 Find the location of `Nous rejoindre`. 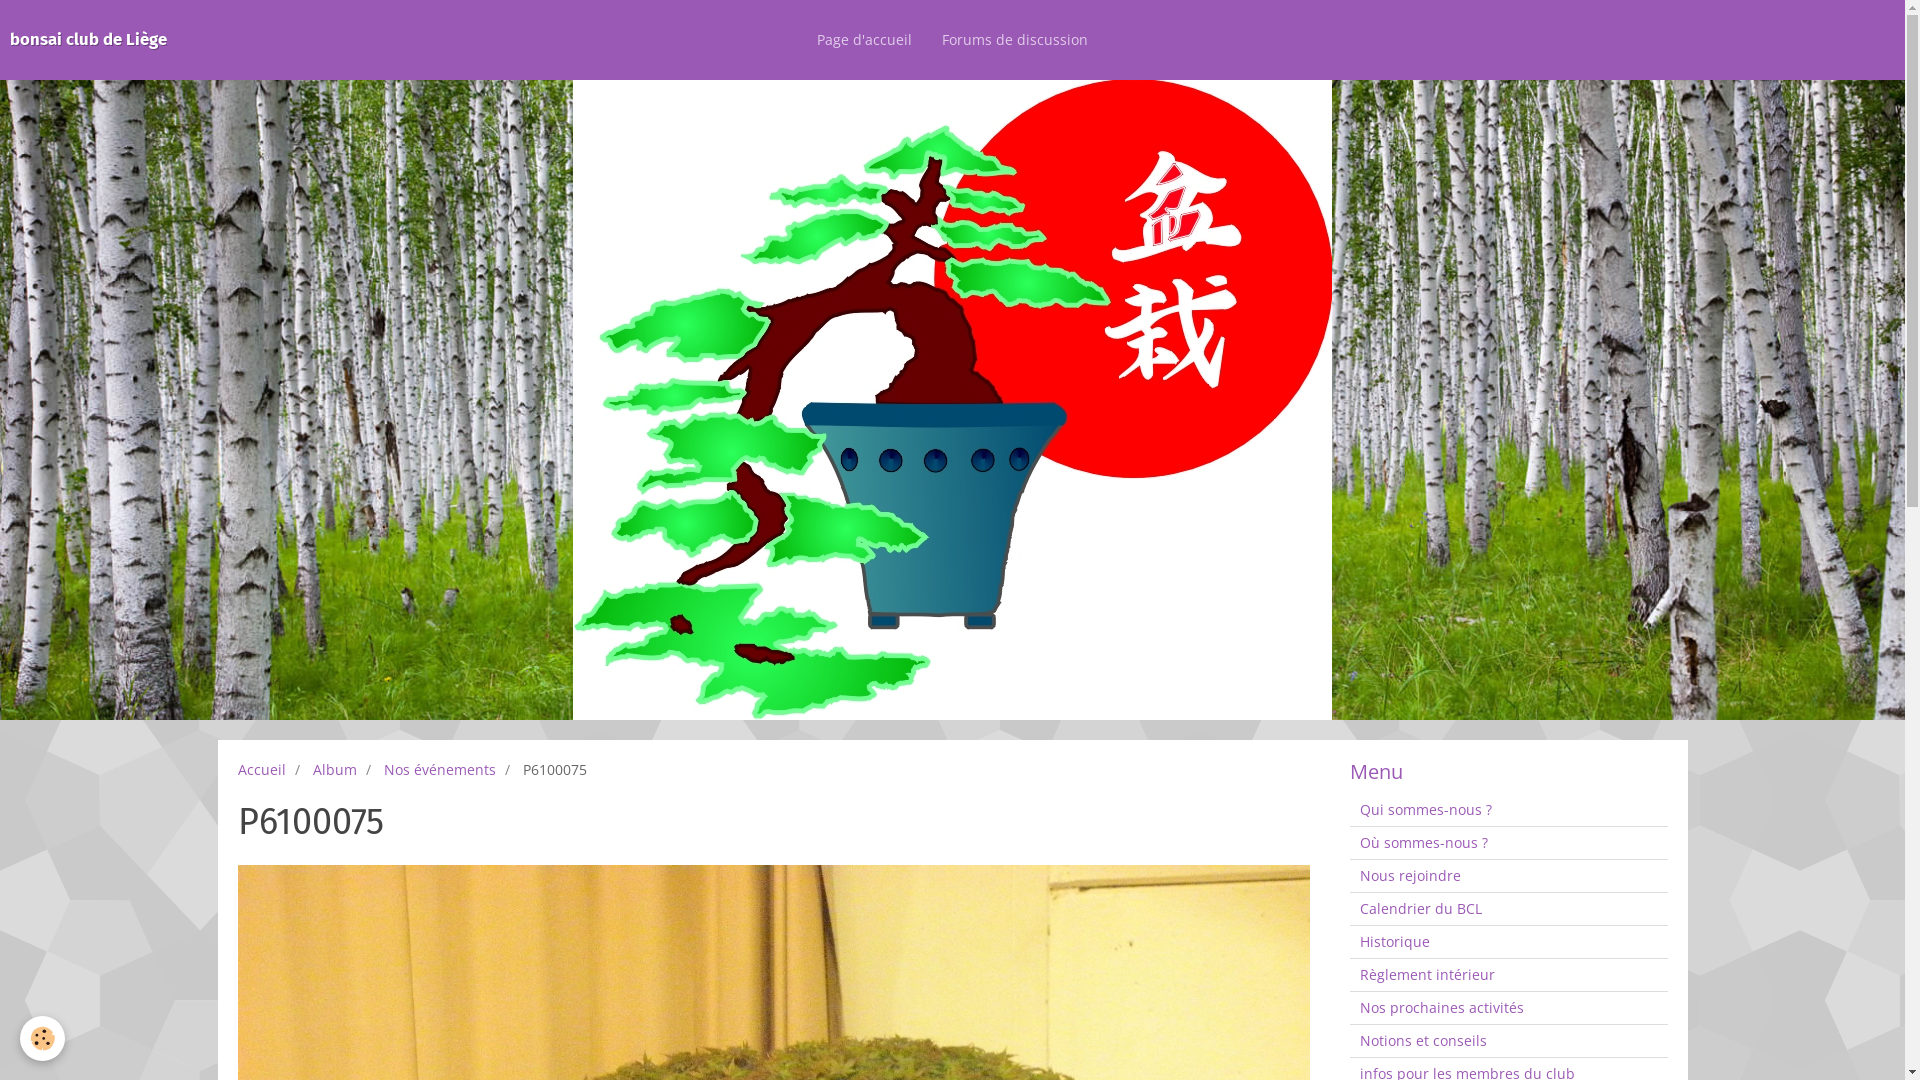

Nous rejoindre is located at coordinates (1509, 876).